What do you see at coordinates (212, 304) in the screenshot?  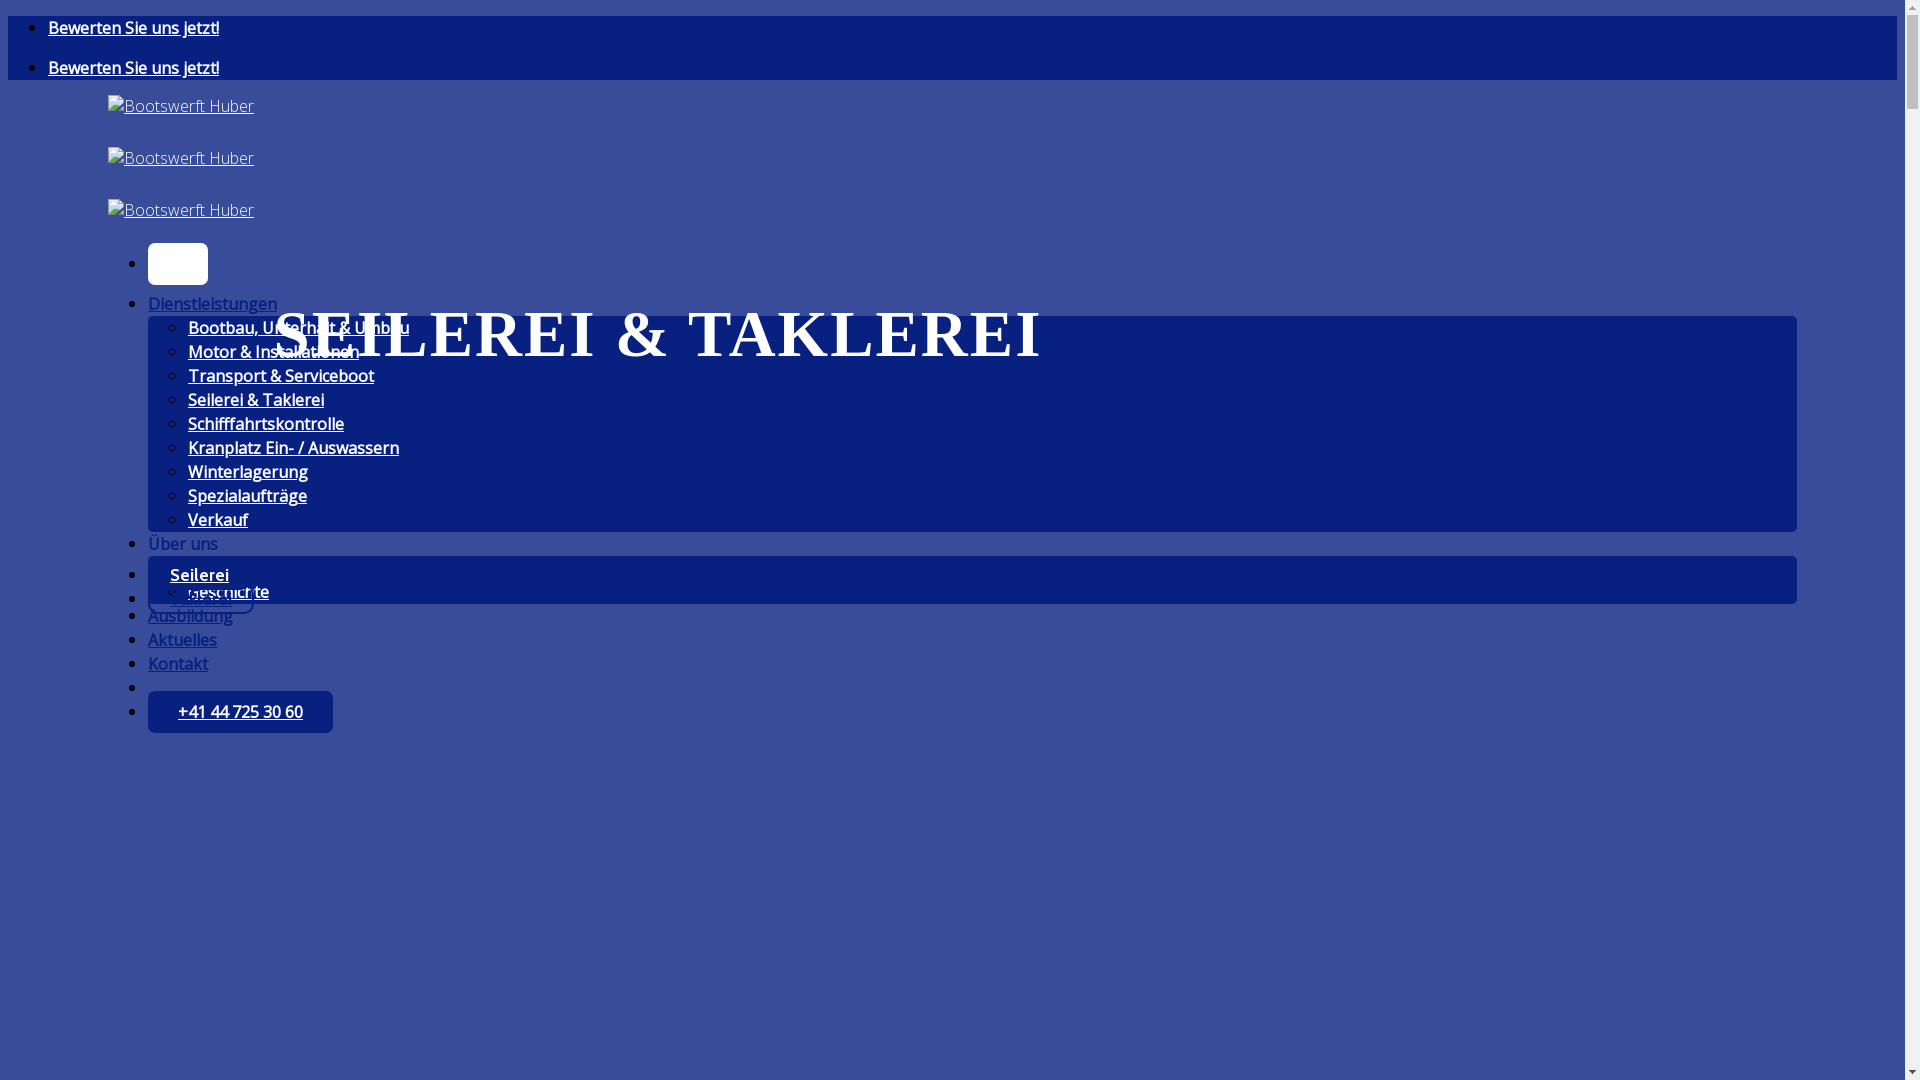 I see `Dienstleistungen` at bounding box center [212, 304].